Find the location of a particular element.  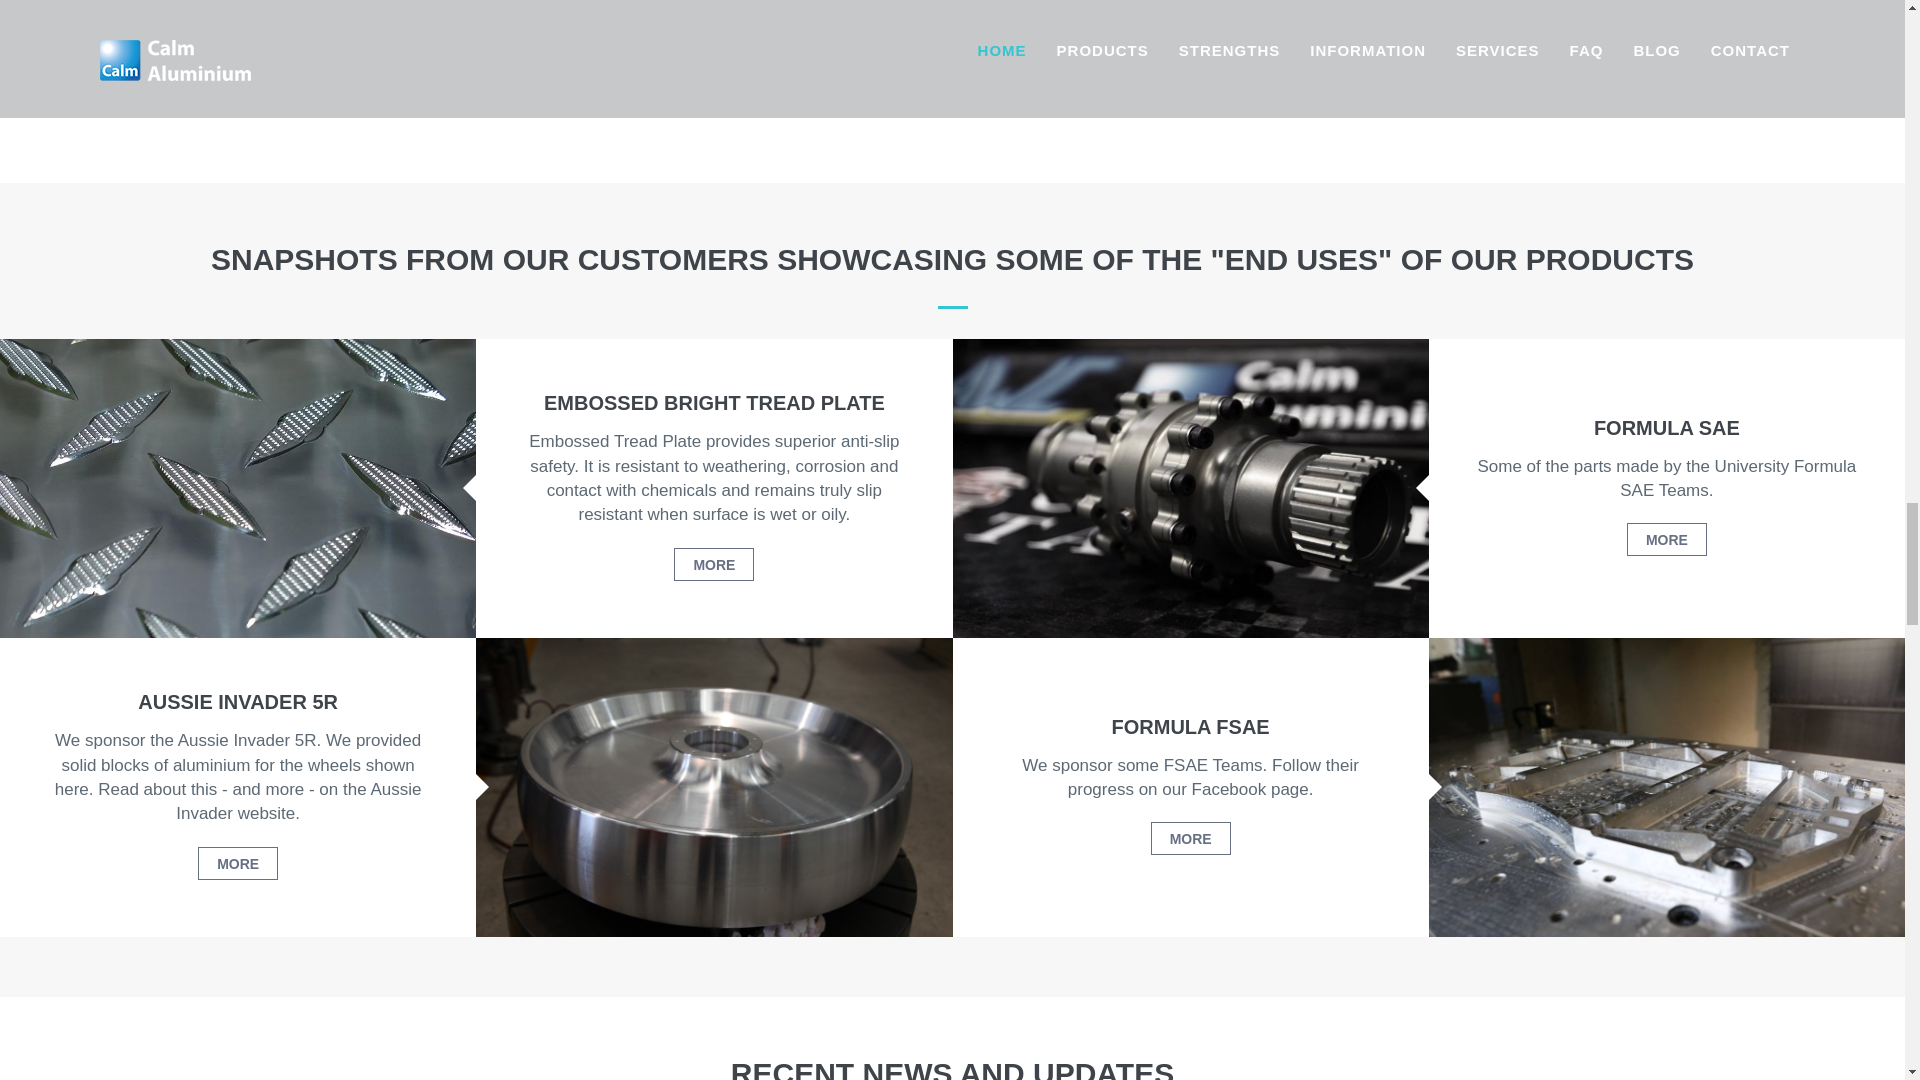

MORE is located at coordinates (1666, 539).